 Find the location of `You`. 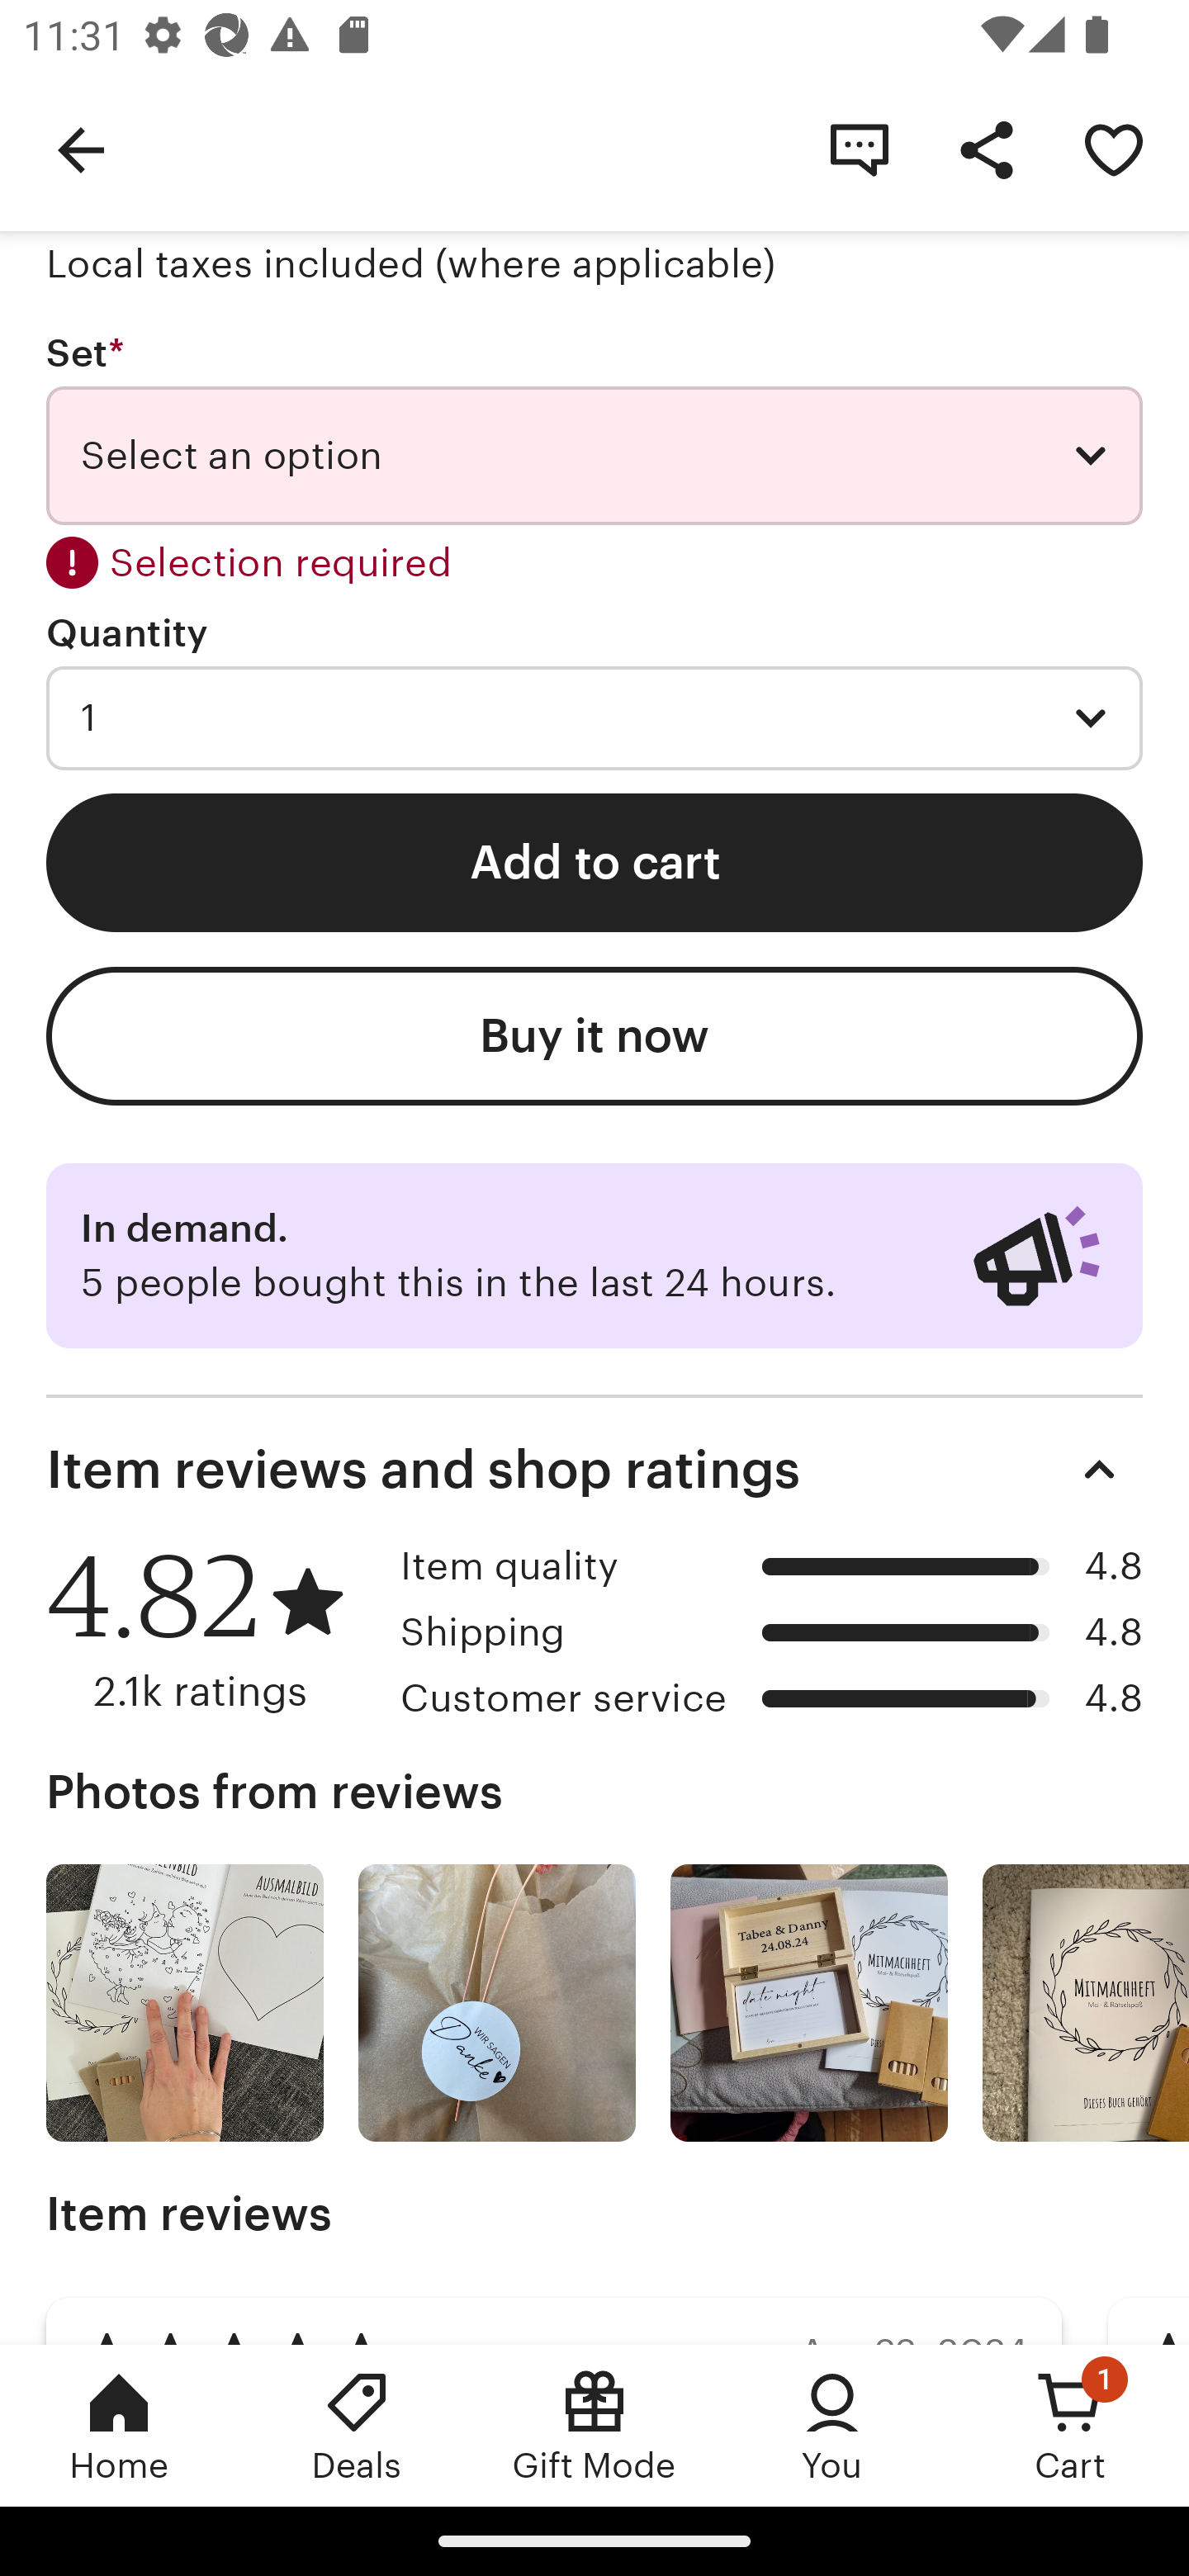

You is located at coordinates (832, 2425).